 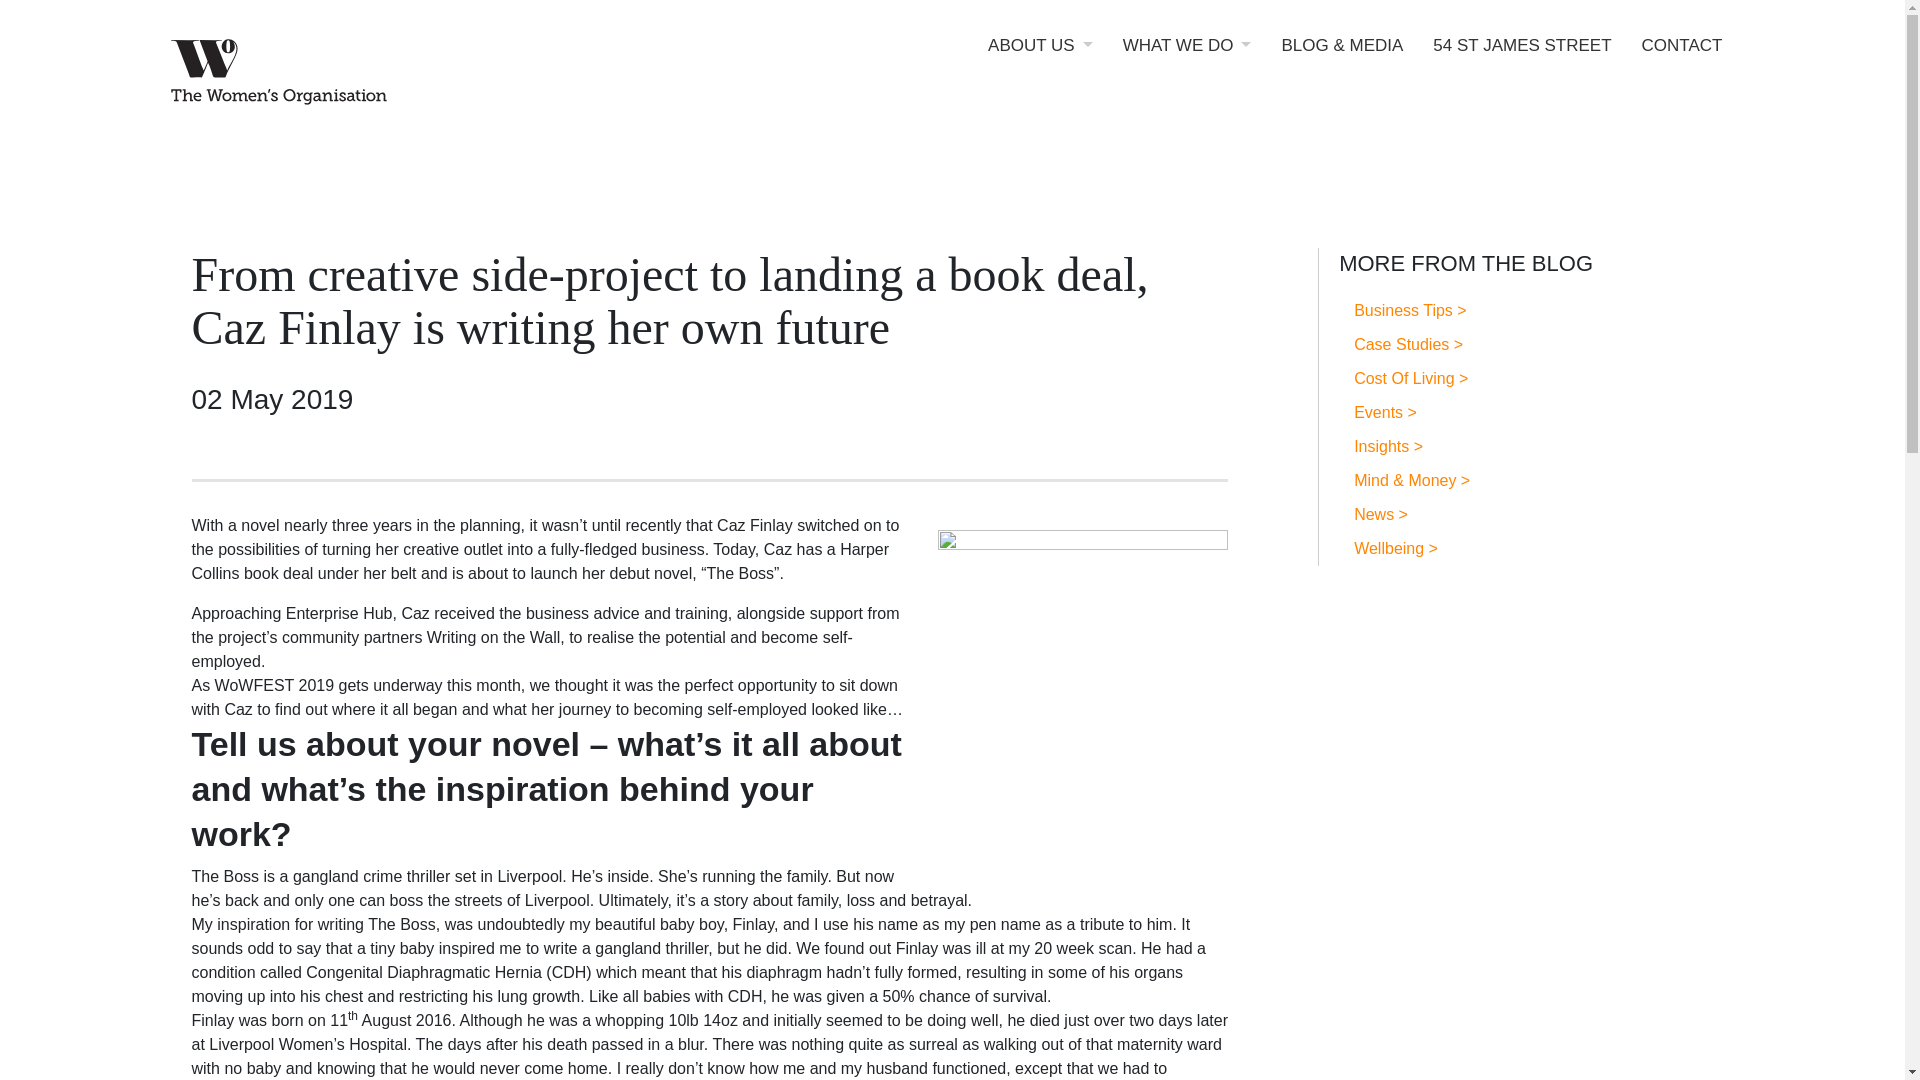 What do you see at coordinates (1040, 61) in the screenshot?
I see `About Us` at bounding box center [1040, 61].